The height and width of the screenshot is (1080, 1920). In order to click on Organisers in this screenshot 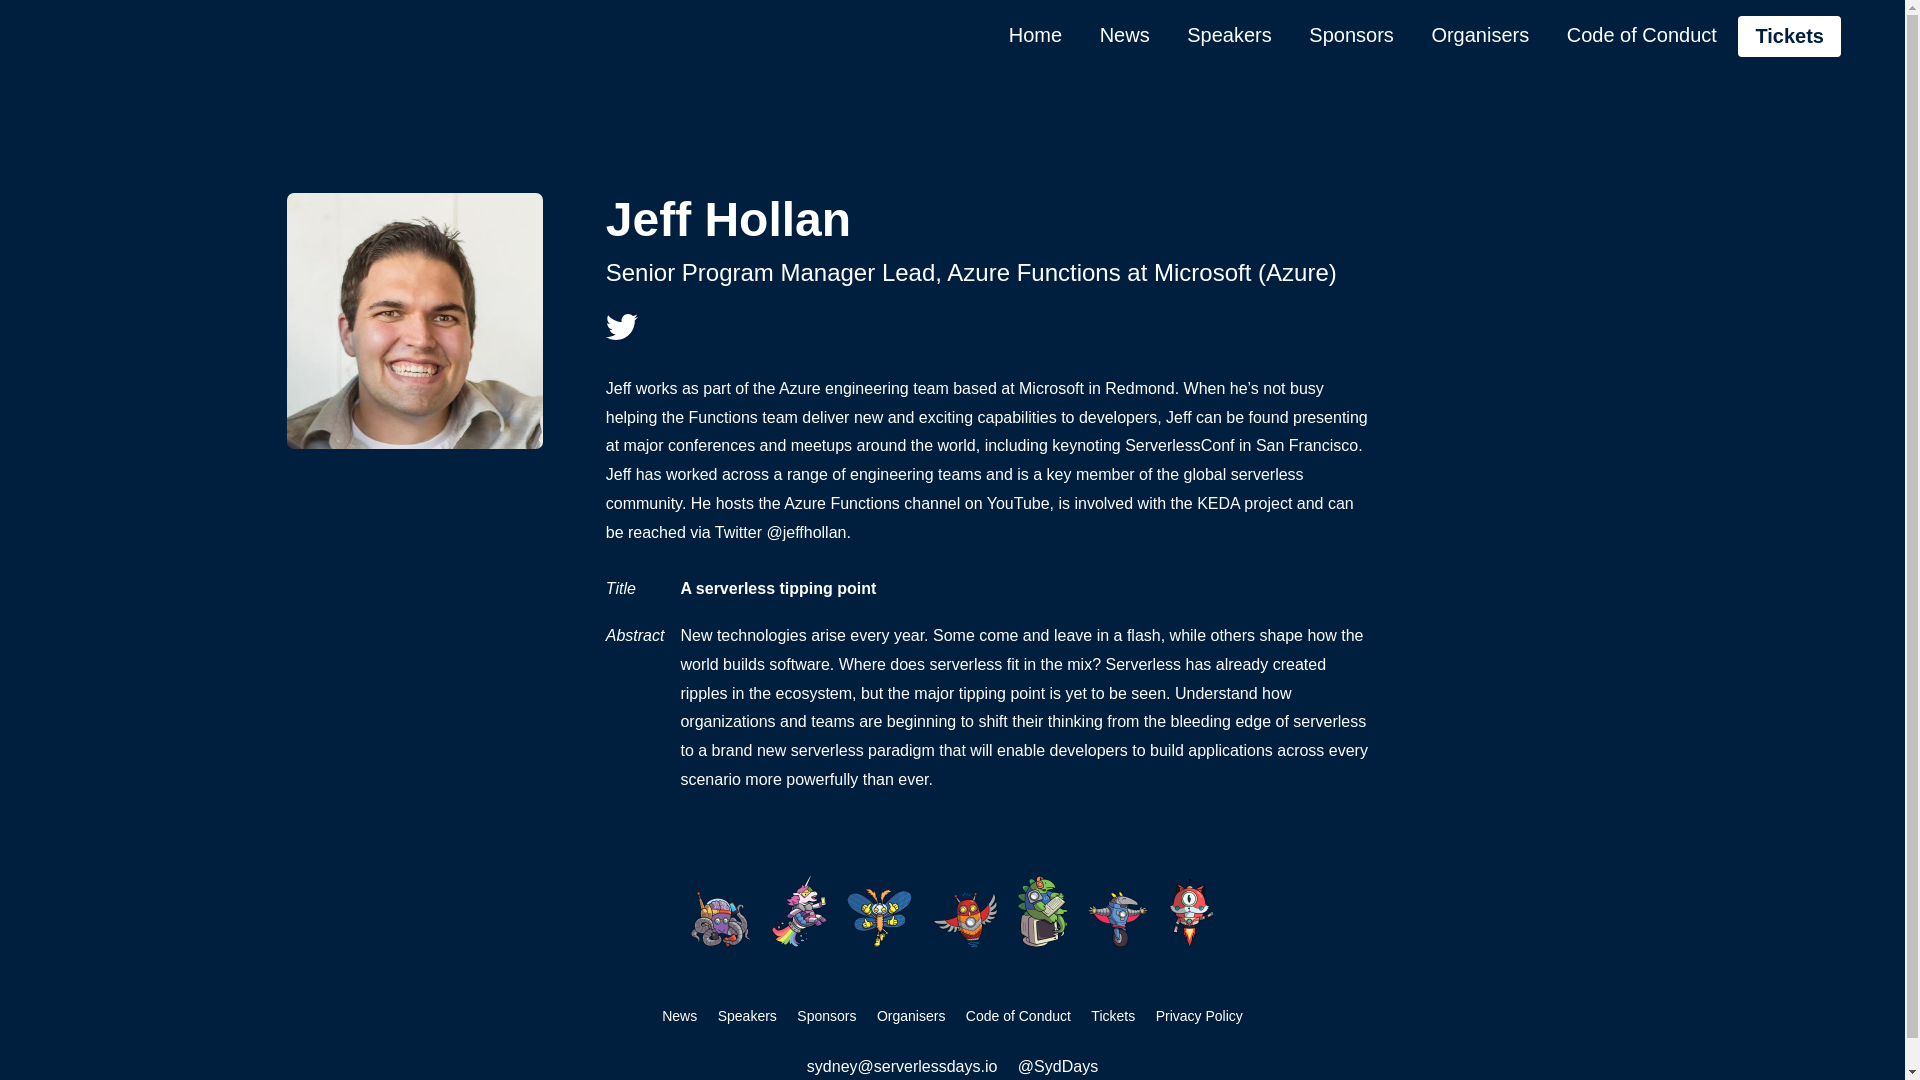, I will do `click(910, 1016)`.